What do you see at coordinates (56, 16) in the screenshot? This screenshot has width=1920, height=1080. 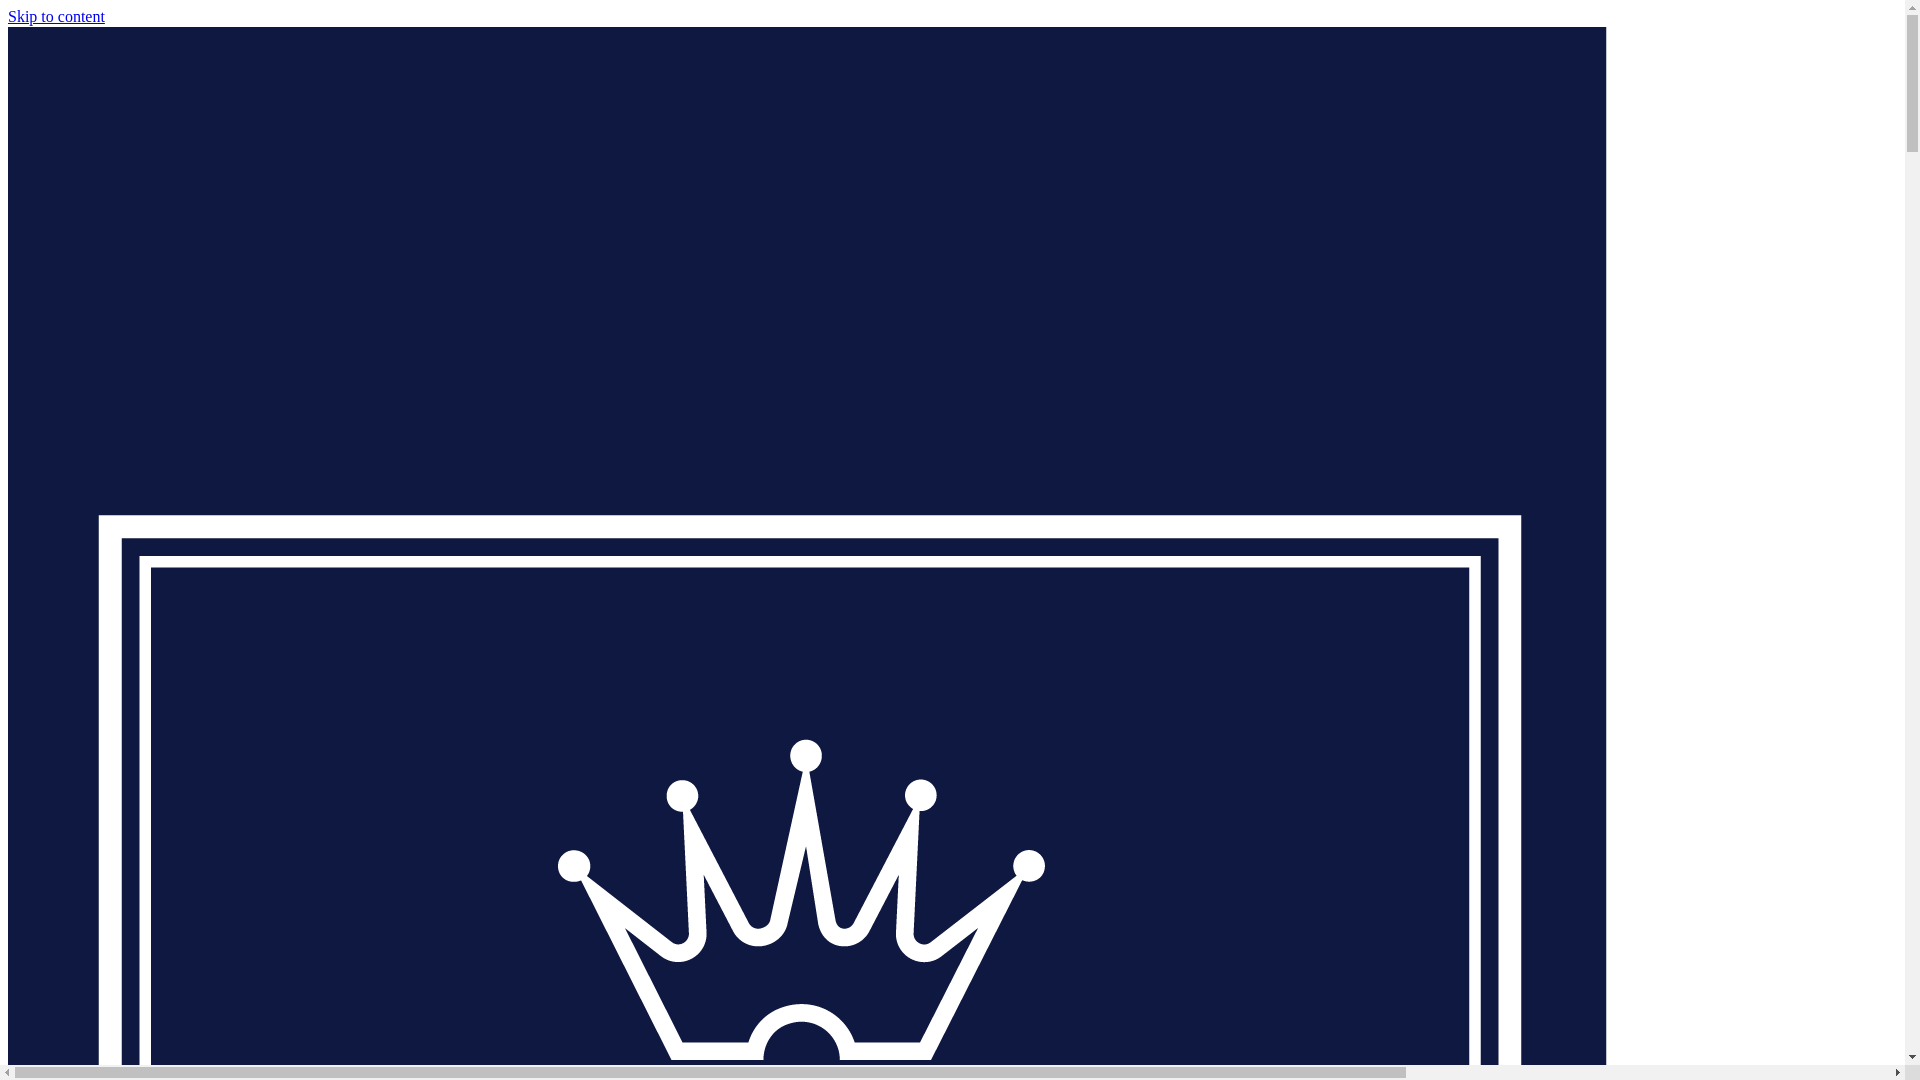 I see `Skip to content` at bounding box center [56, 16].